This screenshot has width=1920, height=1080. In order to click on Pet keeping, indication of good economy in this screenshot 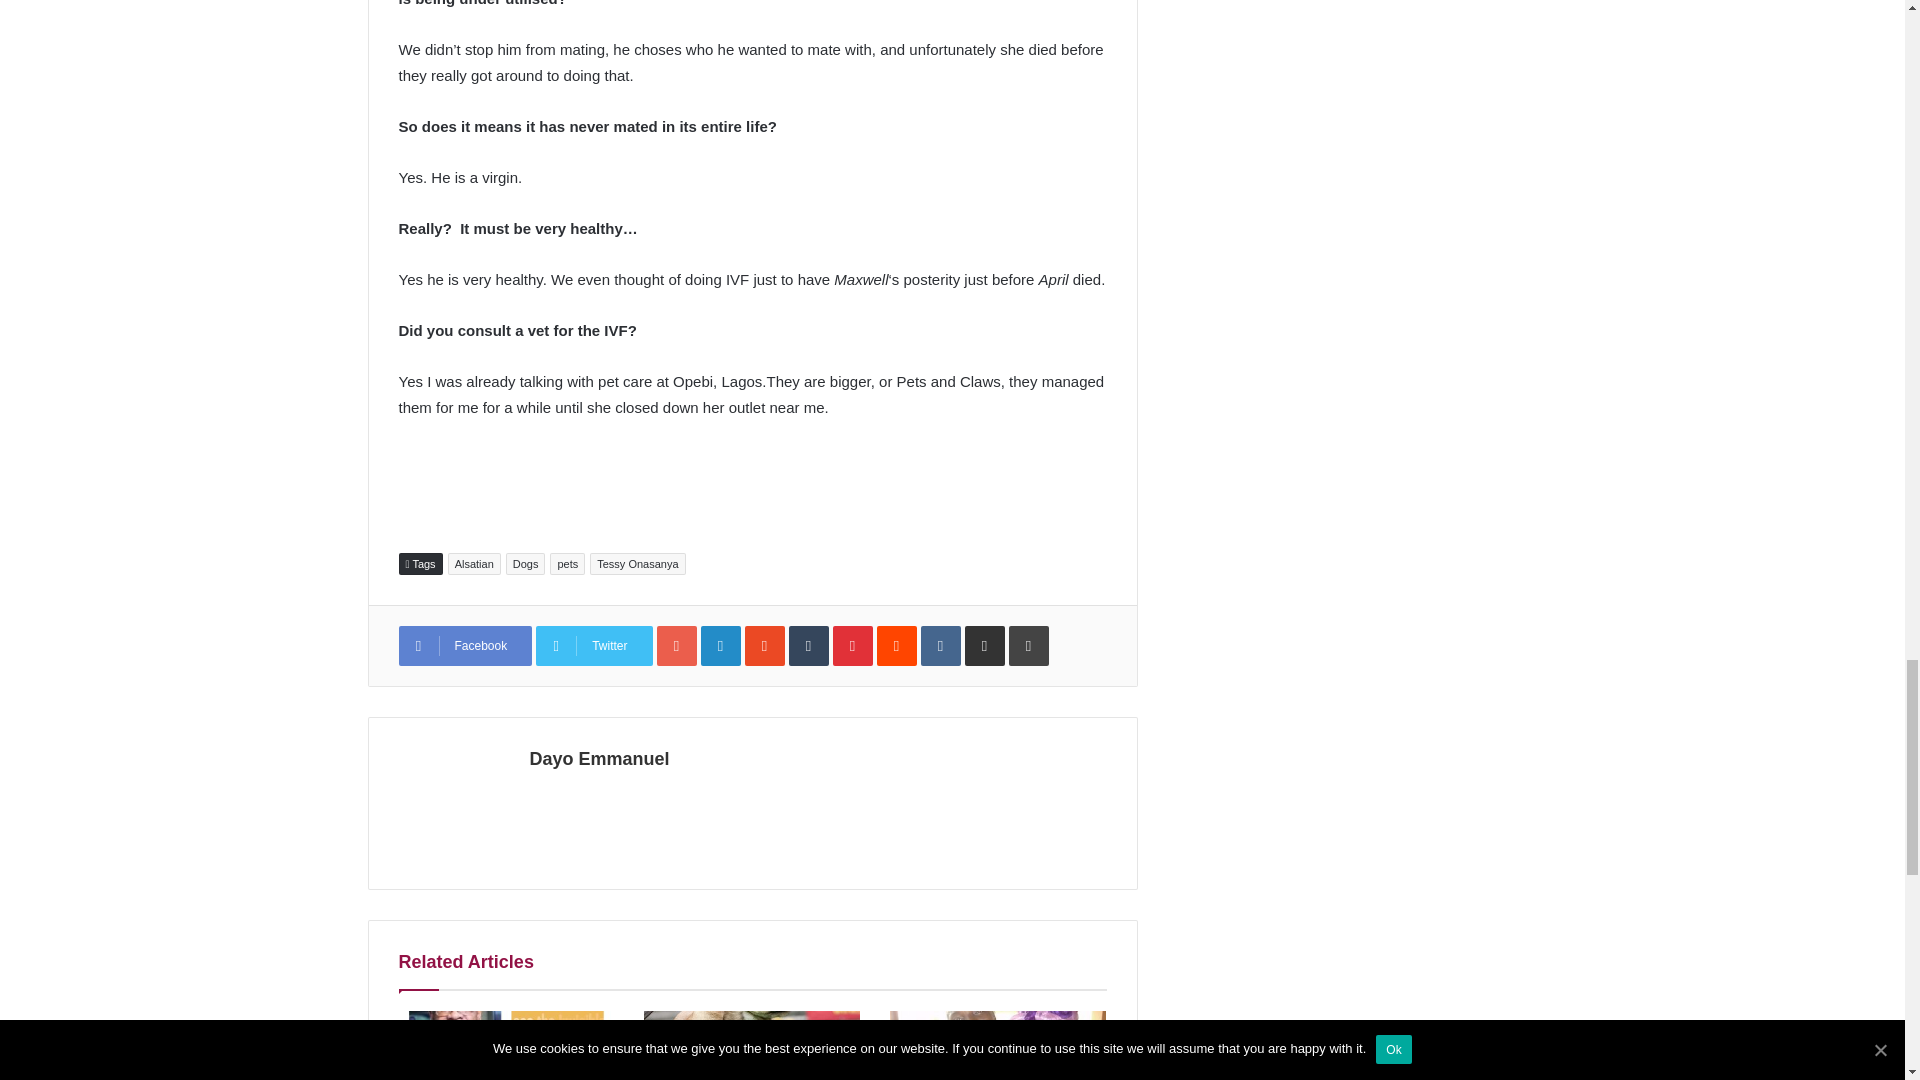, I will do `click(998, 1045)`.